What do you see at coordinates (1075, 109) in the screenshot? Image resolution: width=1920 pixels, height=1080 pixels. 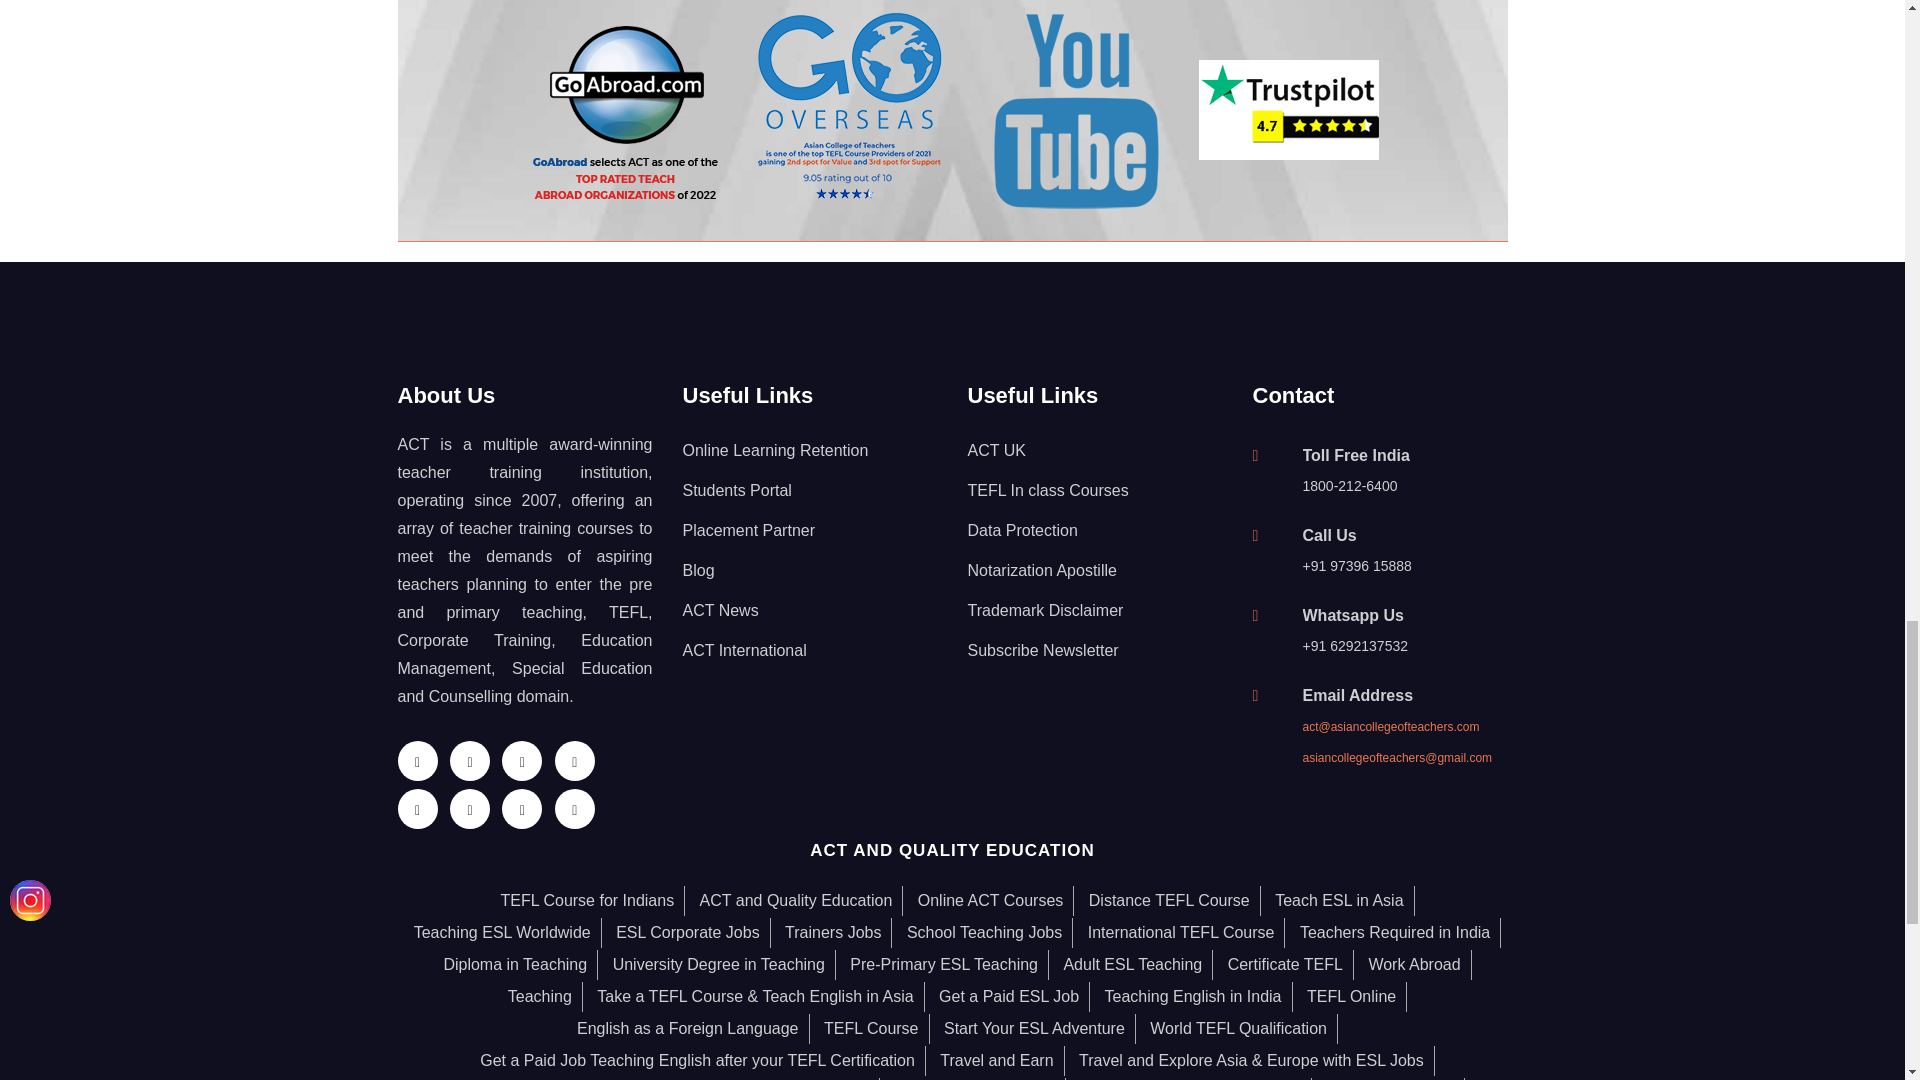 I see `YOU TUBE` at bounding box center [1075, 109].